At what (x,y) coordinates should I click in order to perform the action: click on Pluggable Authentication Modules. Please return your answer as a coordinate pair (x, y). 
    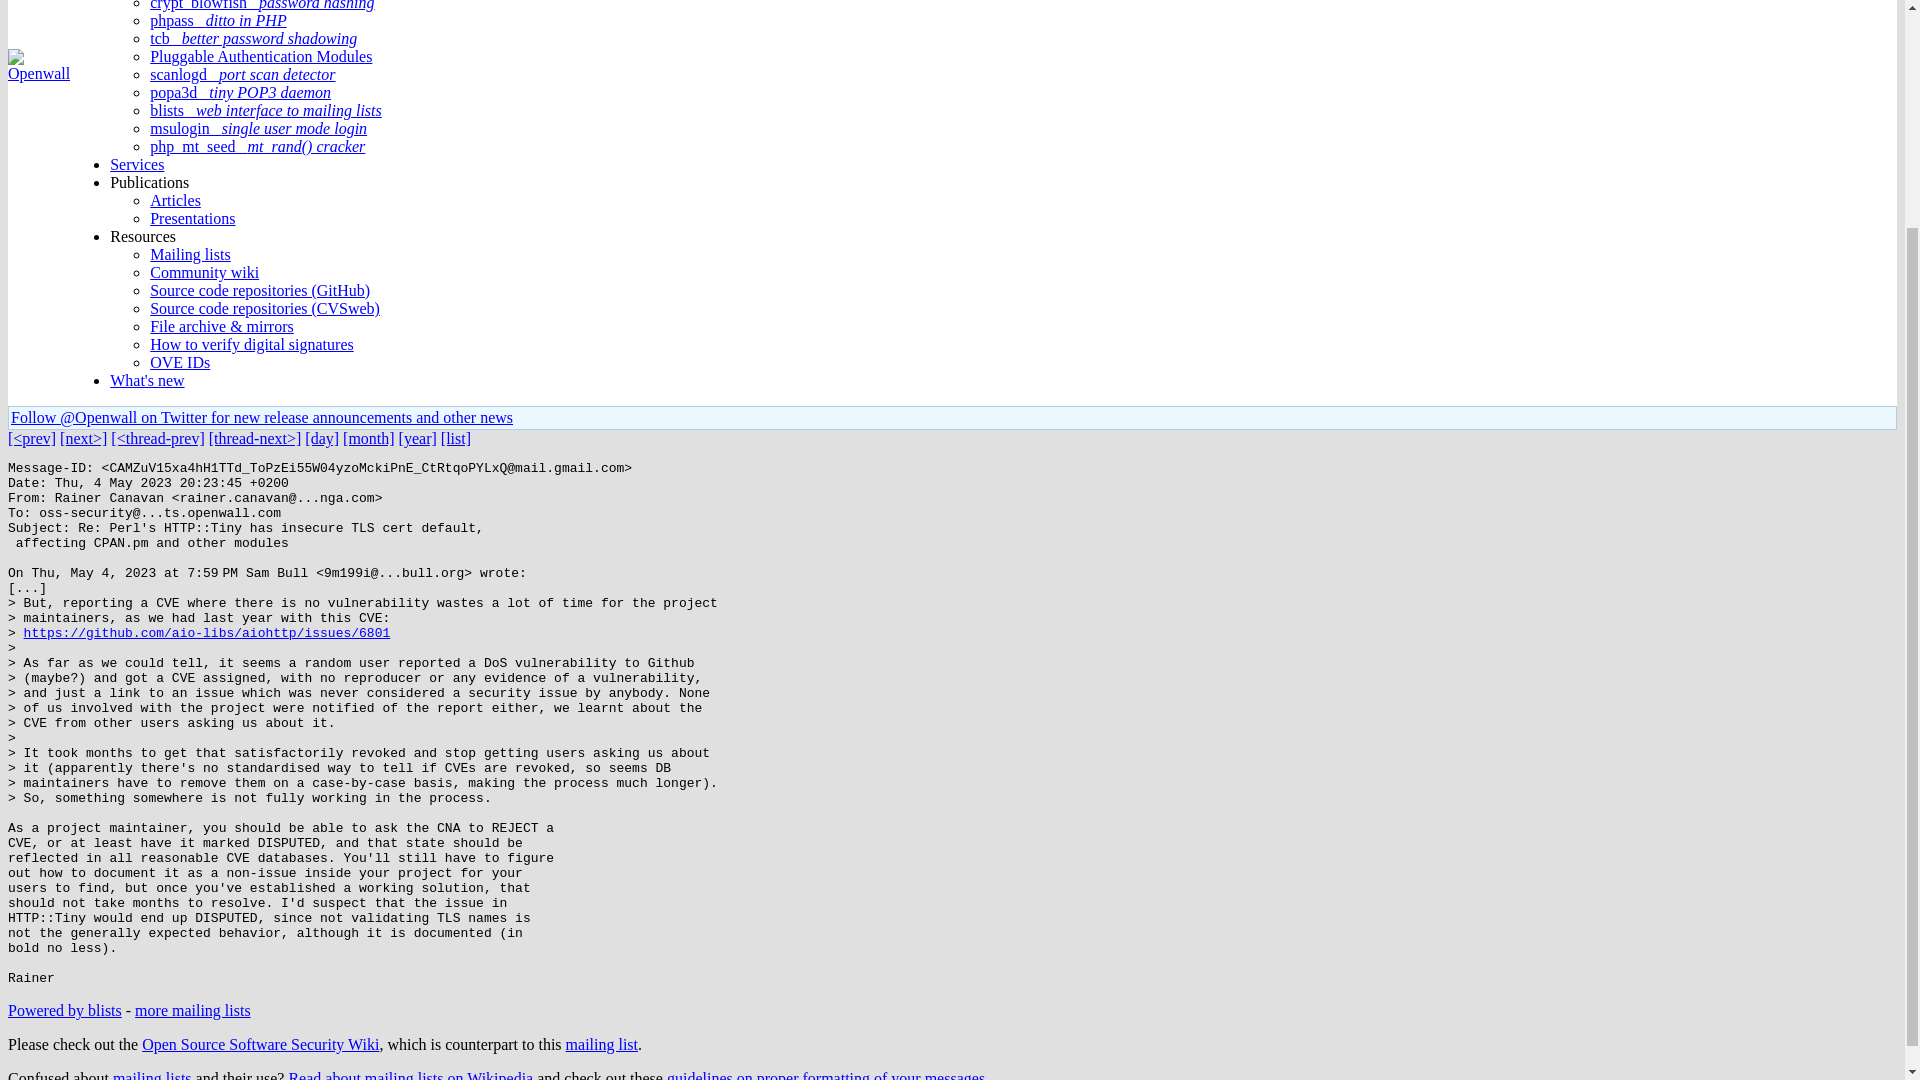
    Looking at the image, I should click on (260, 56).